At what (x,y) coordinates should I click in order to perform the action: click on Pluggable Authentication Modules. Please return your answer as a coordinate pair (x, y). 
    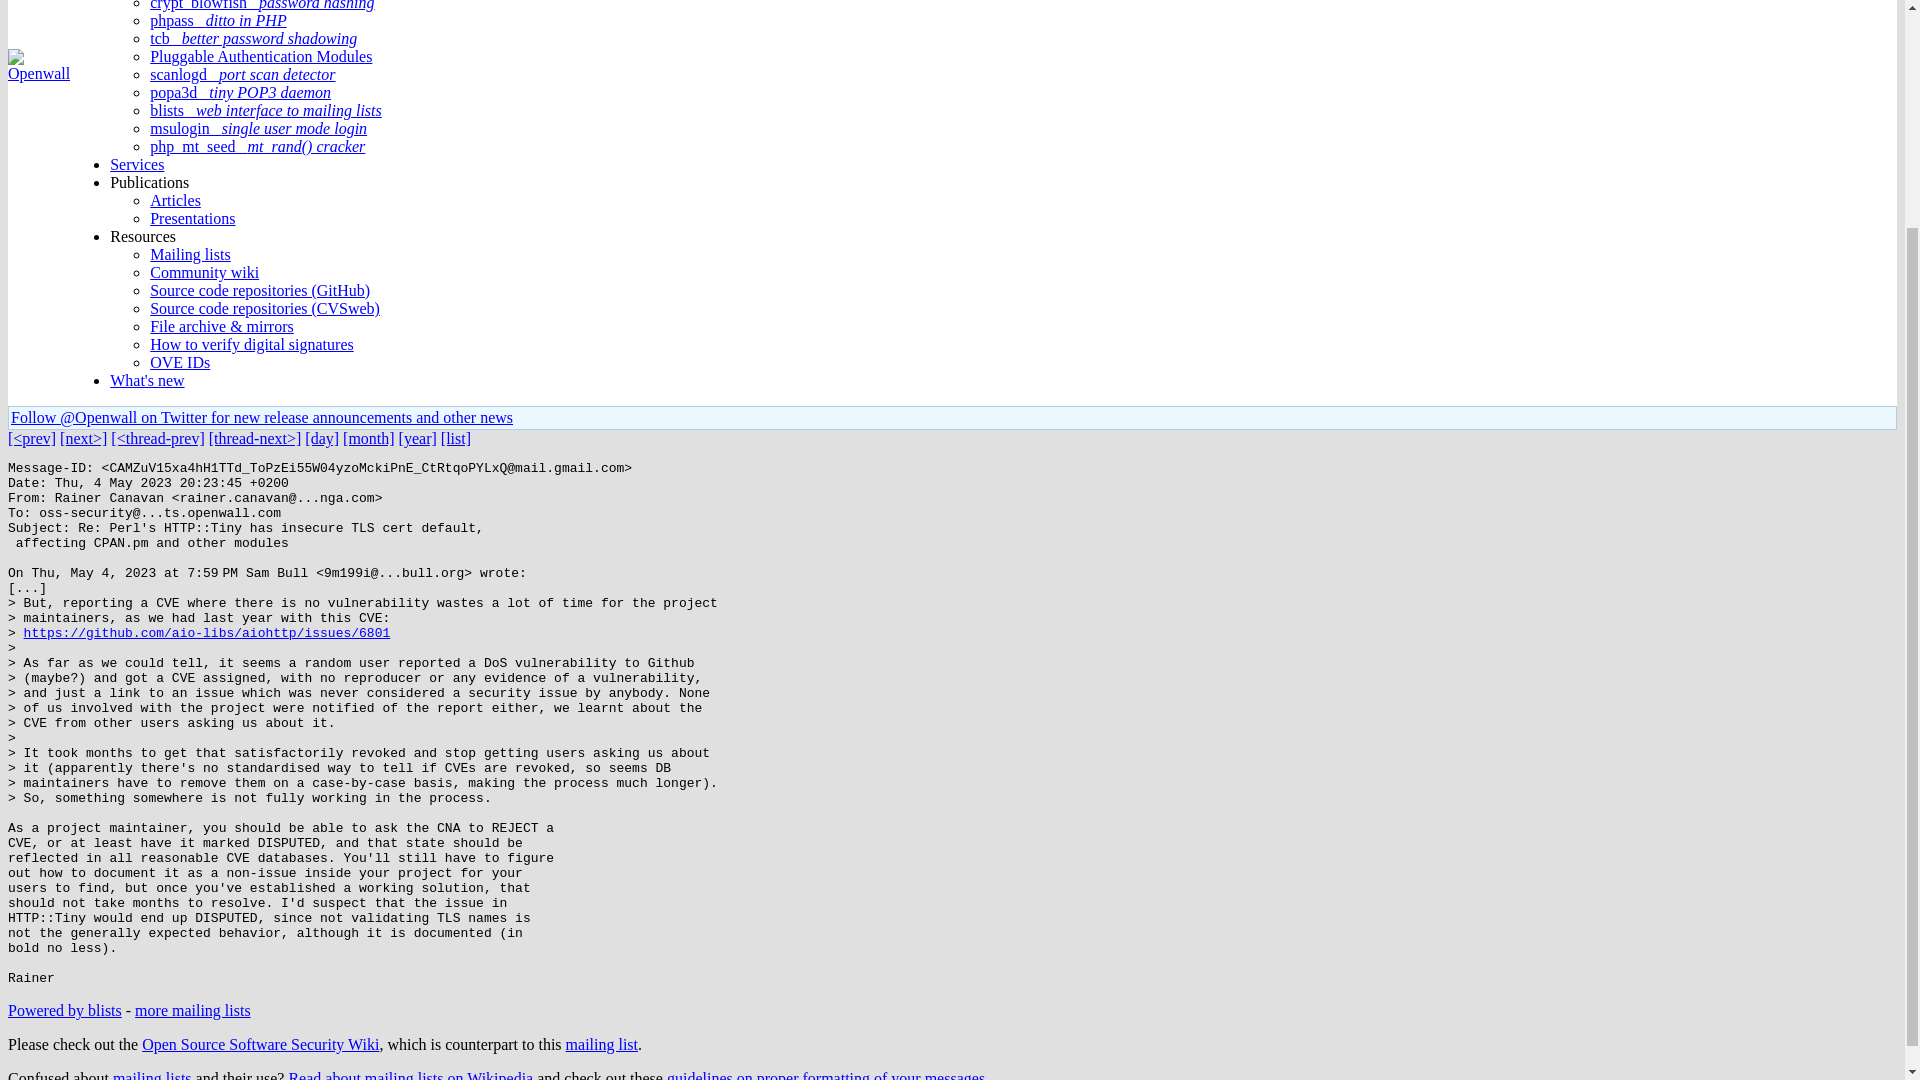
    Looking at the image, I should click on (260, 56).